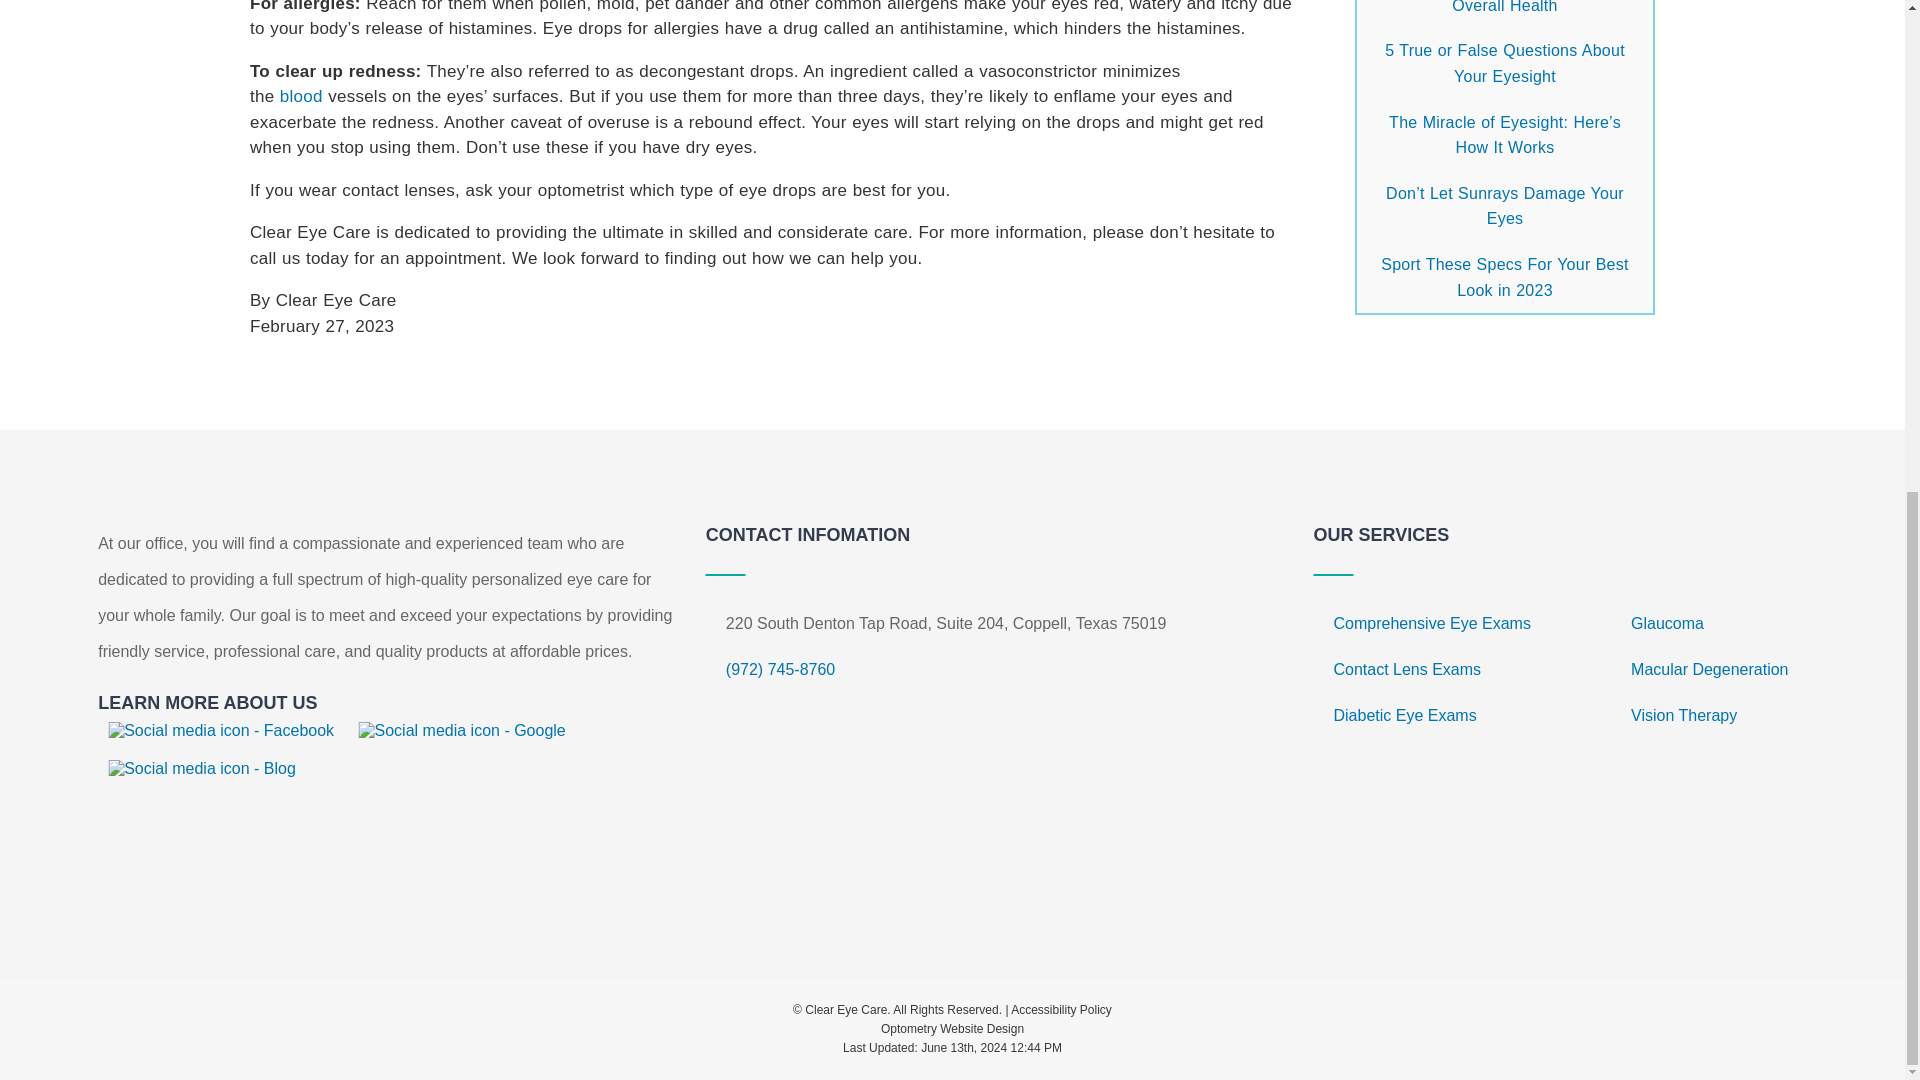  What do you see at coordinates (1684, 715) in the screenshot?
I see `Vision Therapy` at bounding box center [1684, 715].